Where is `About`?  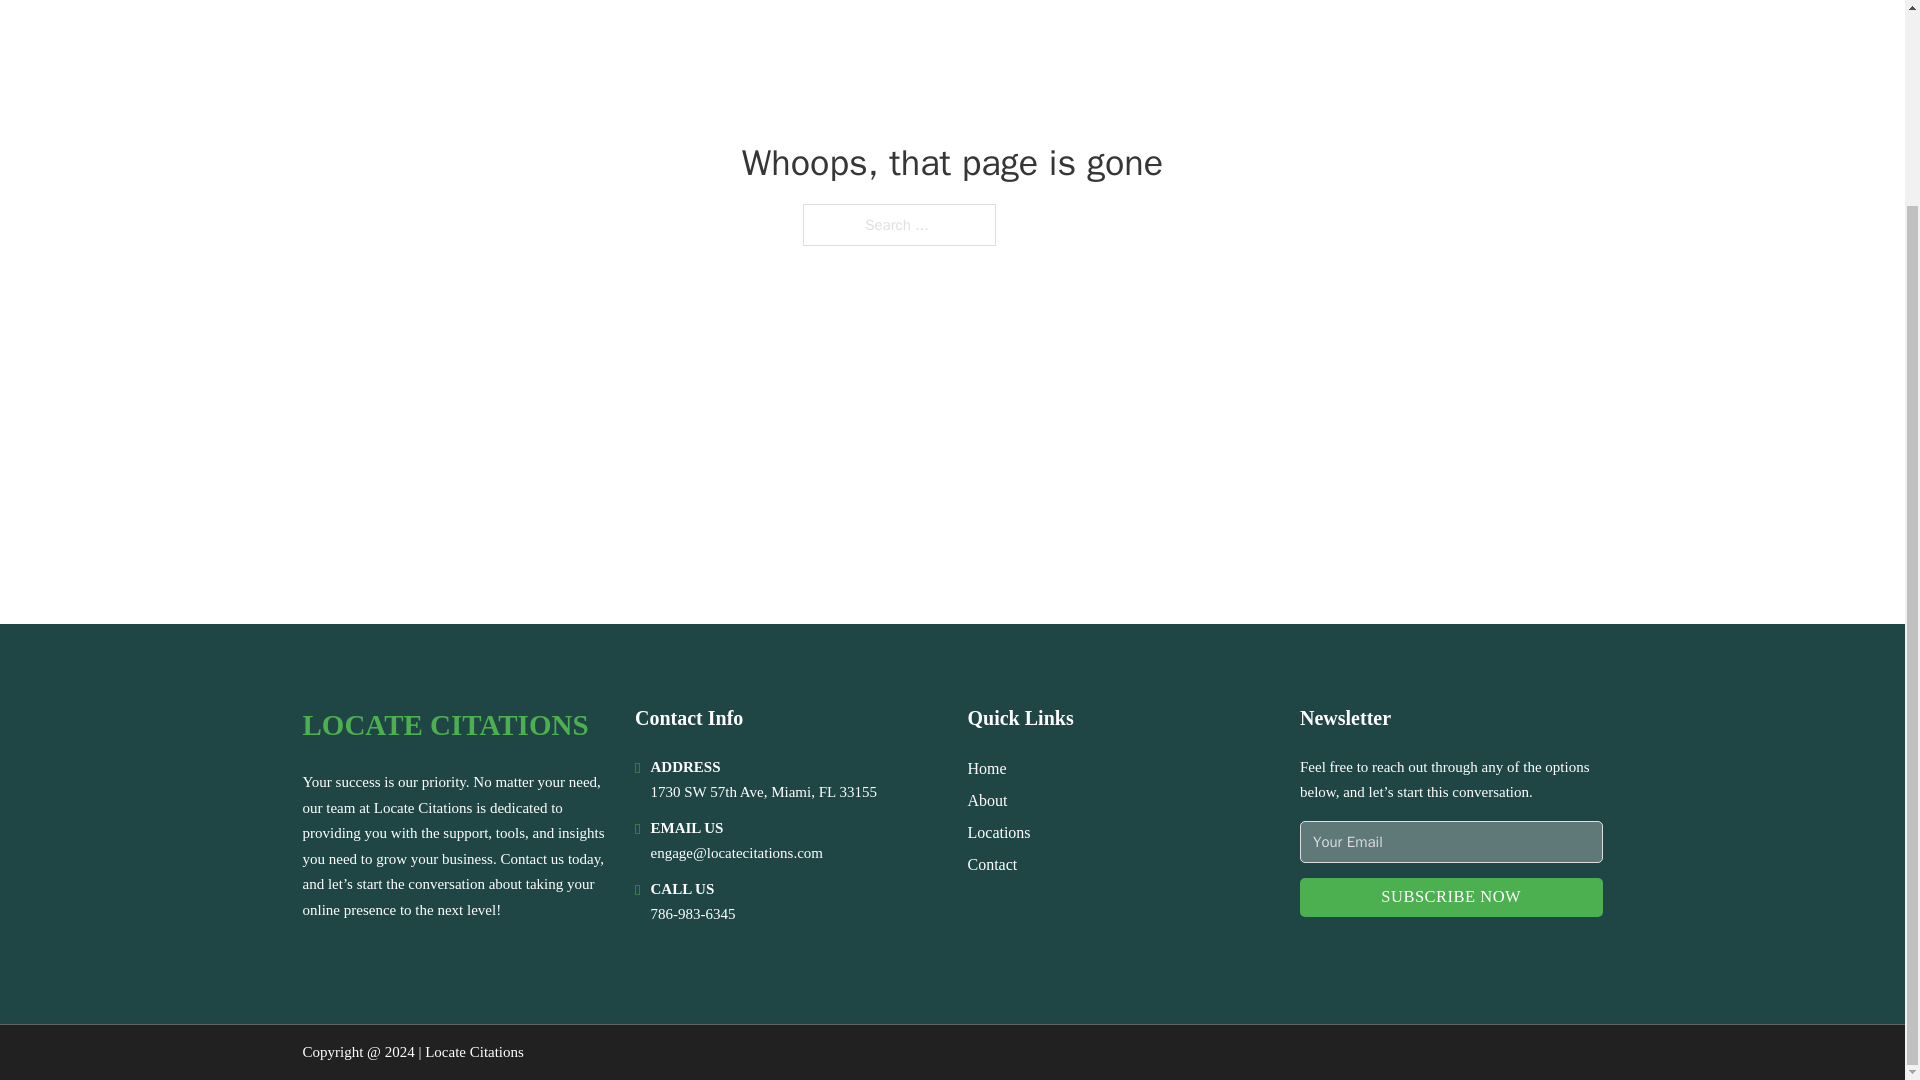 About is located at coordinates (988, 800).